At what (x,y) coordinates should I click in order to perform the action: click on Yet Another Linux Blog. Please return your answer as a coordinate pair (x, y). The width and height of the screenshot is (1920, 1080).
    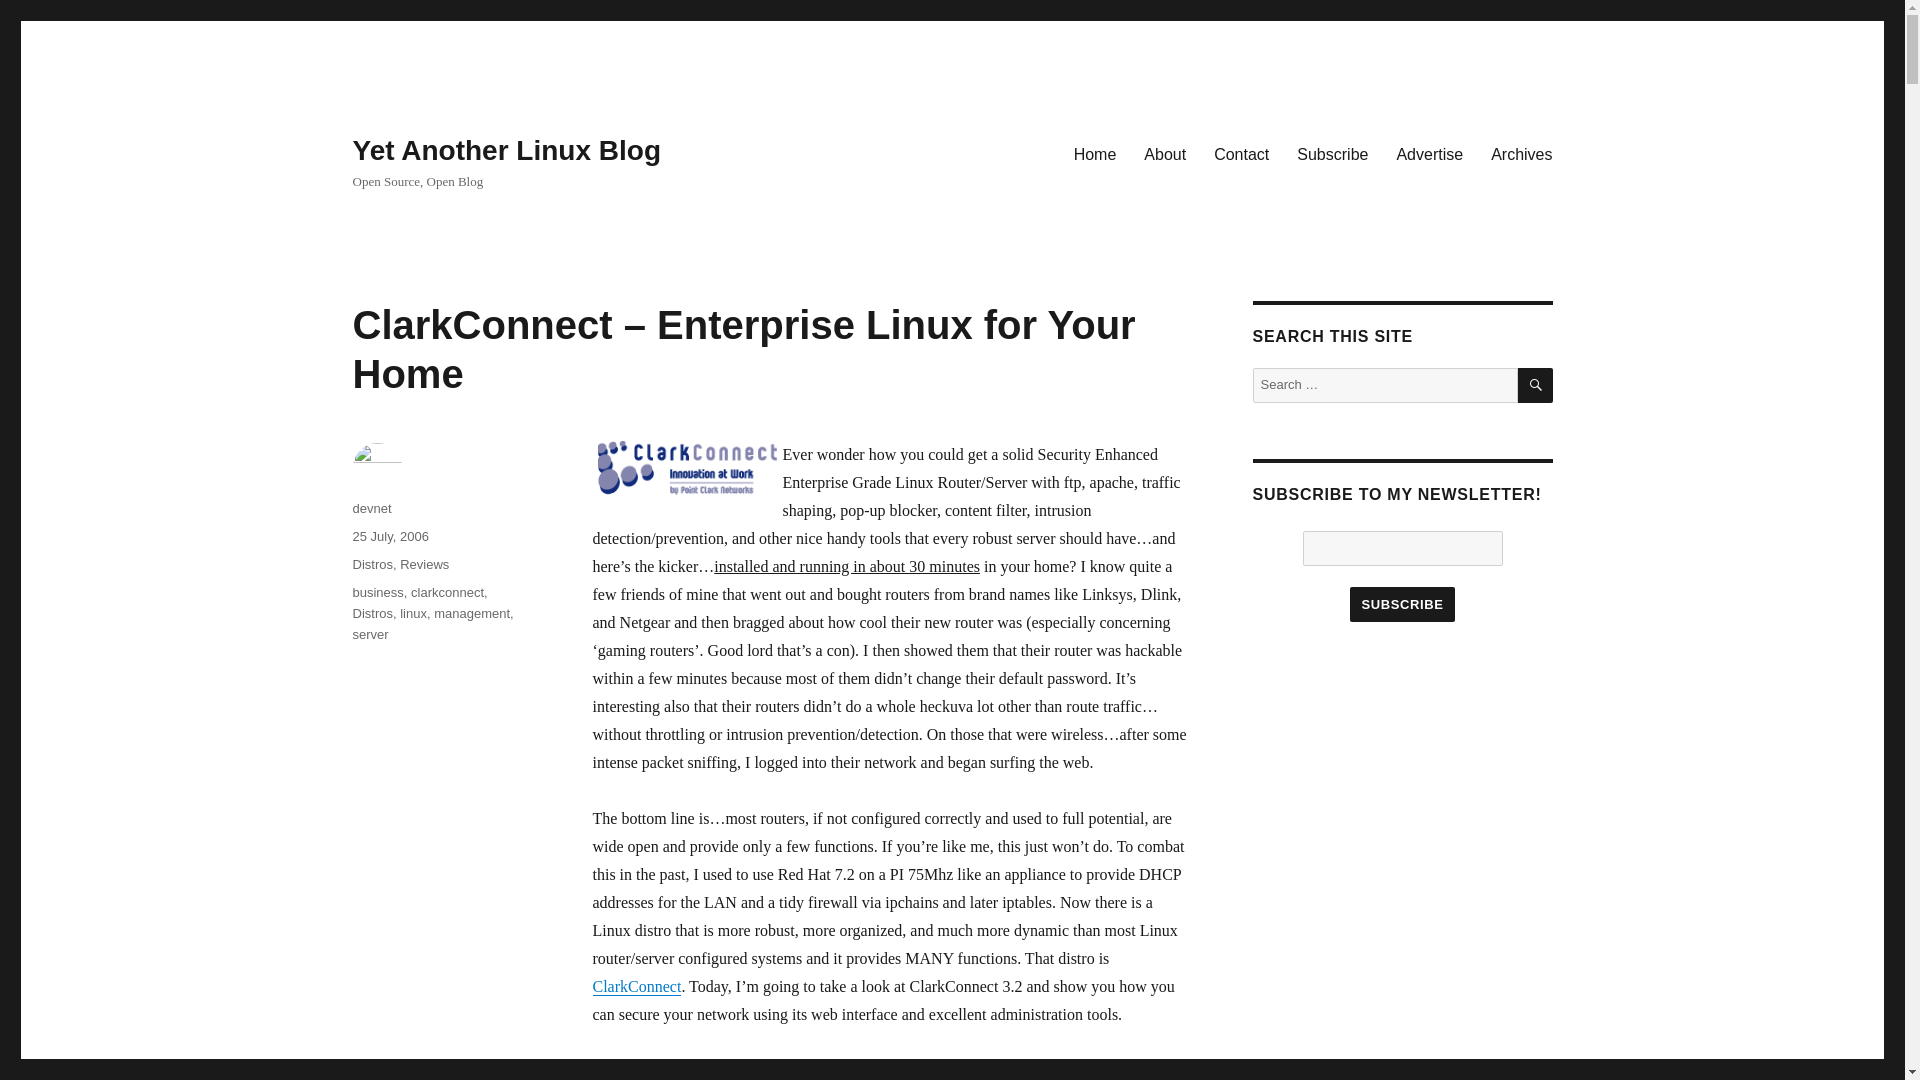
    Looking at the image, I should click on (506, 150).